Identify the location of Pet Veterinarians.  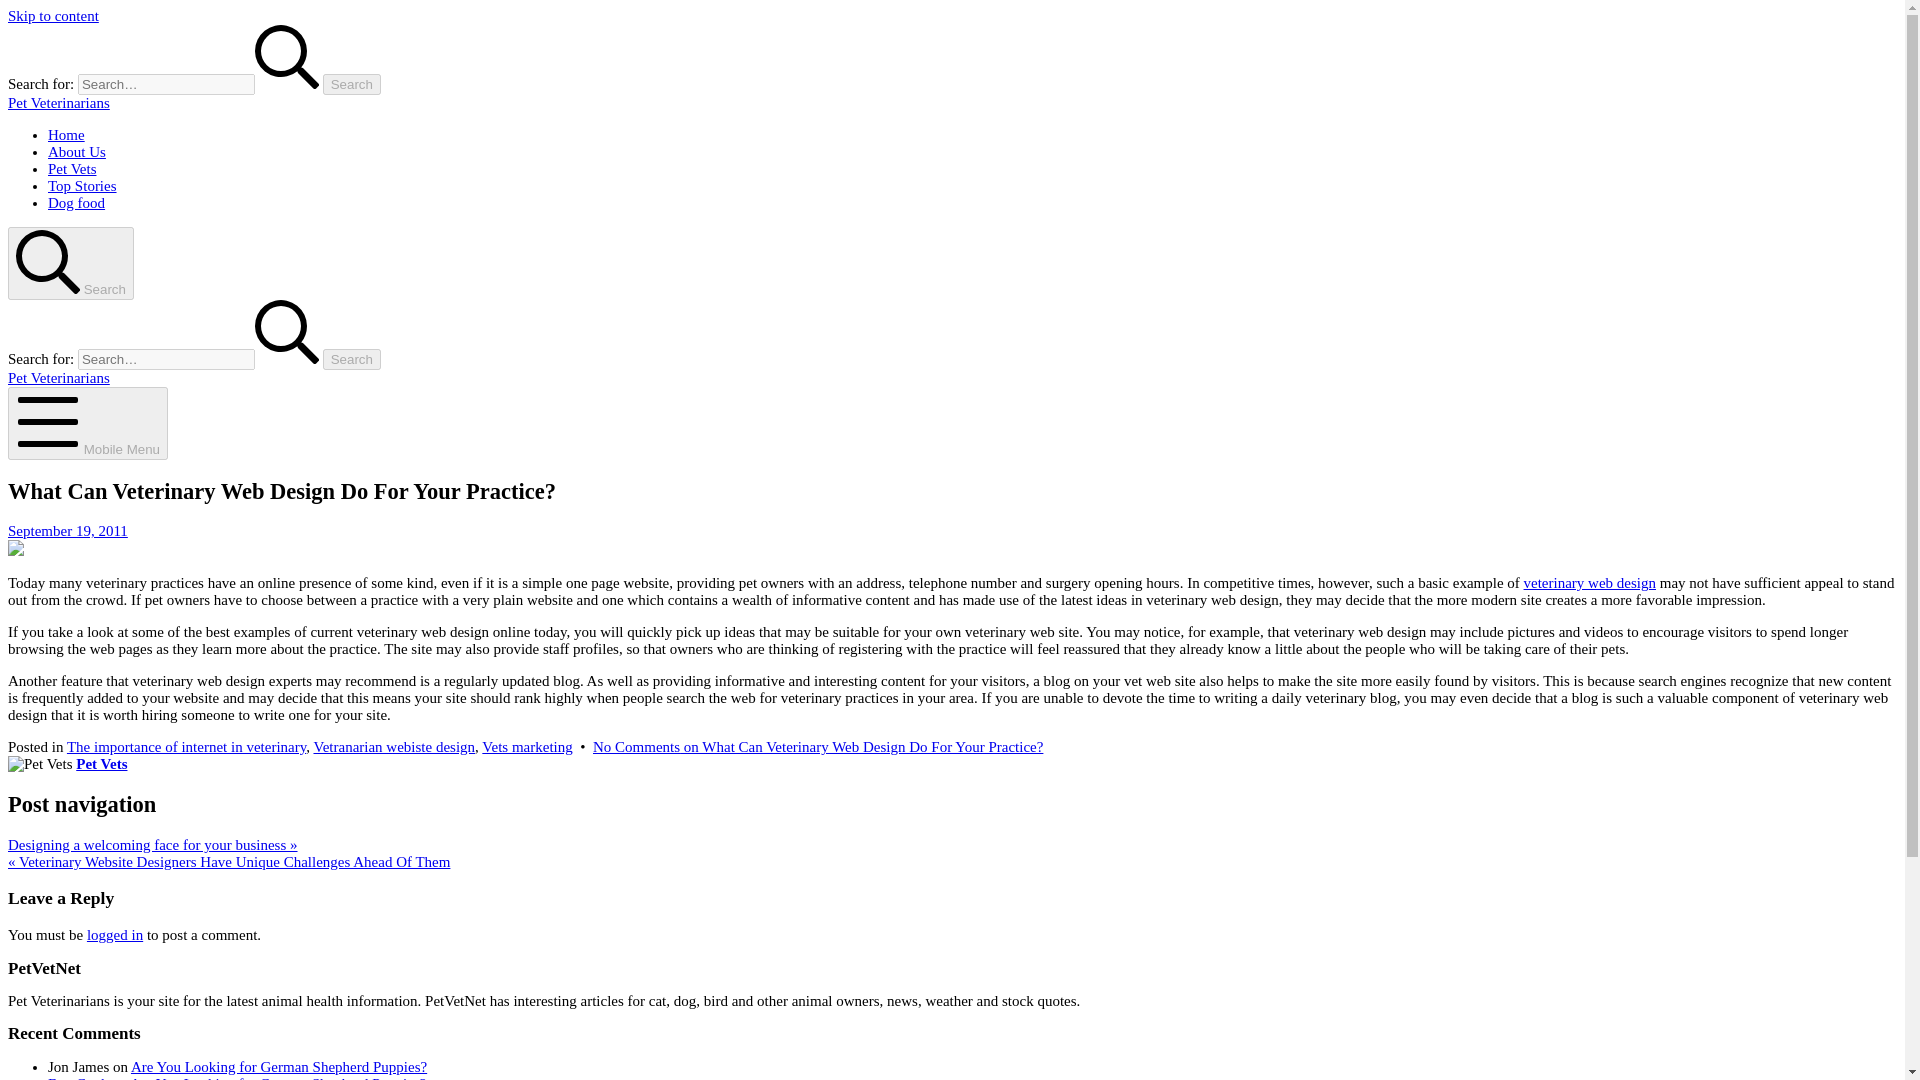
(58, 378).